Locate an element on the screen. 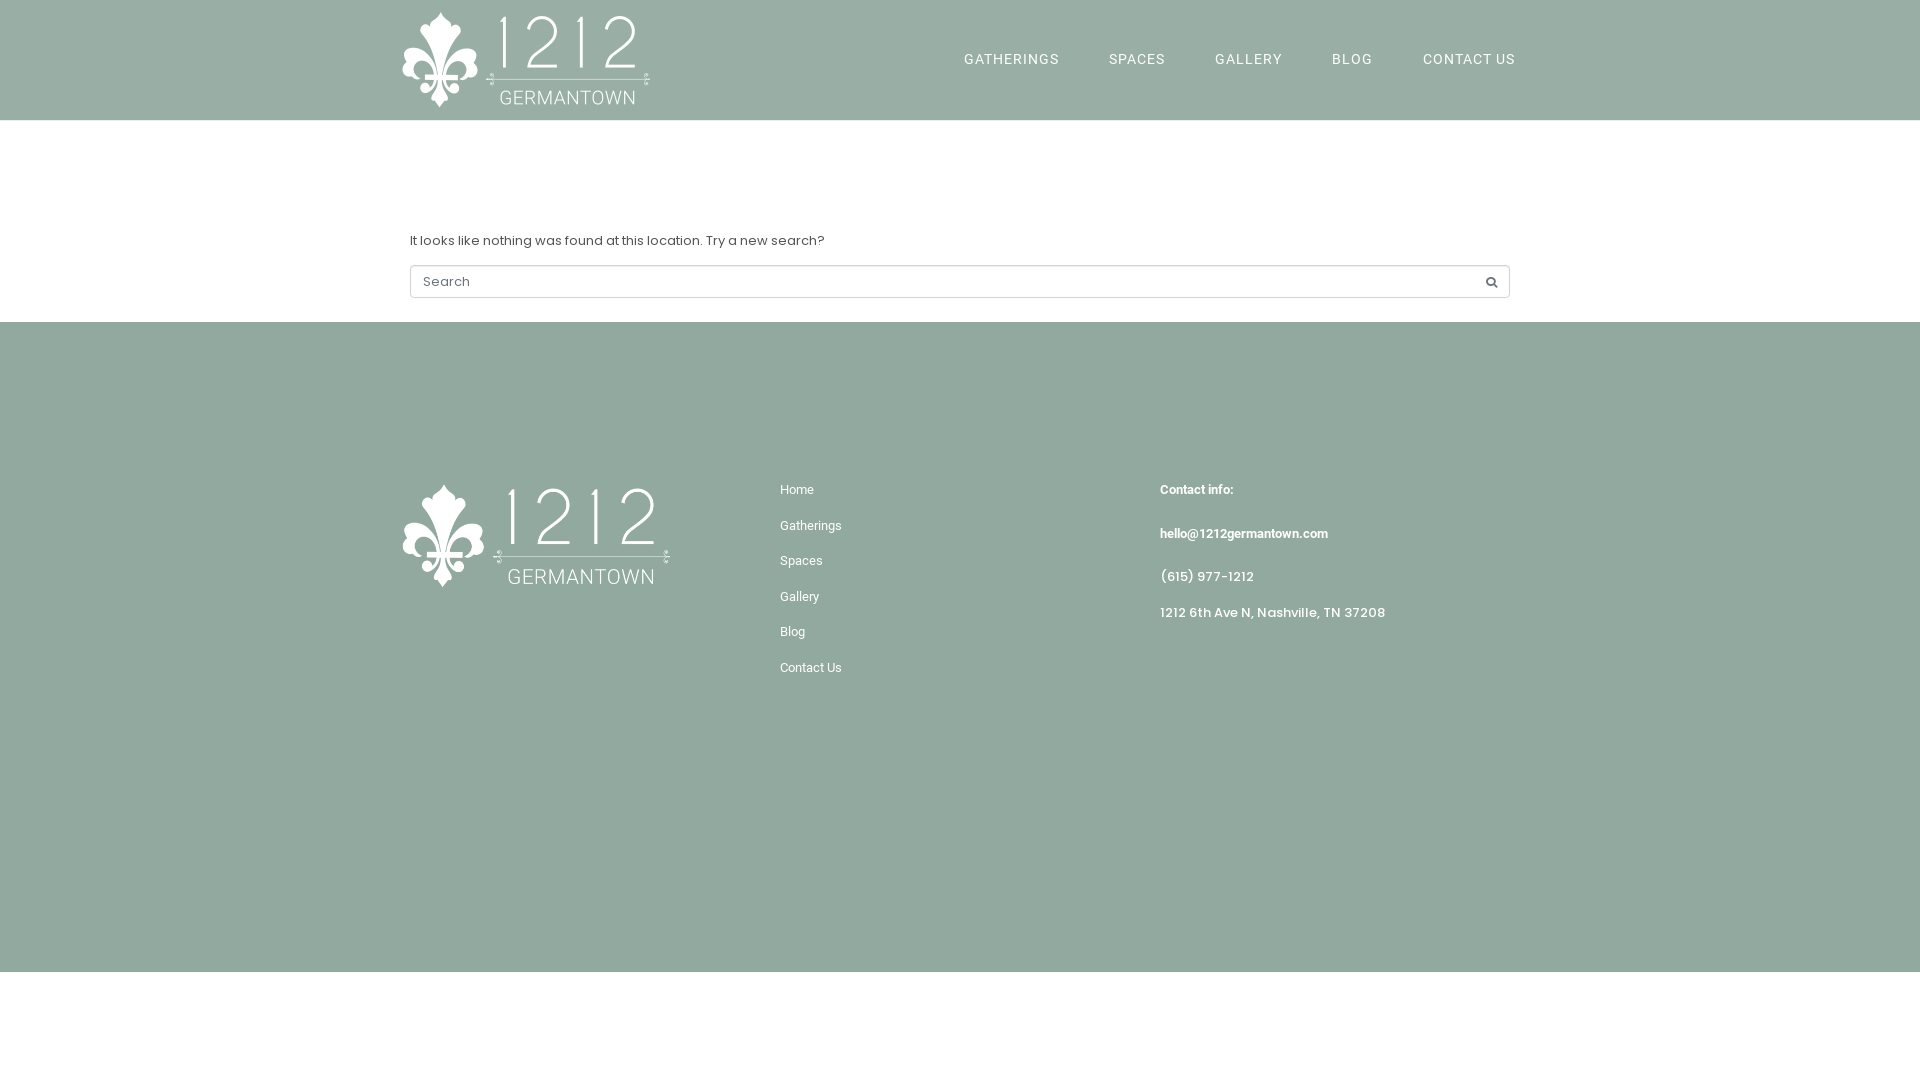  Spaces is located at coordinates (960, 561).